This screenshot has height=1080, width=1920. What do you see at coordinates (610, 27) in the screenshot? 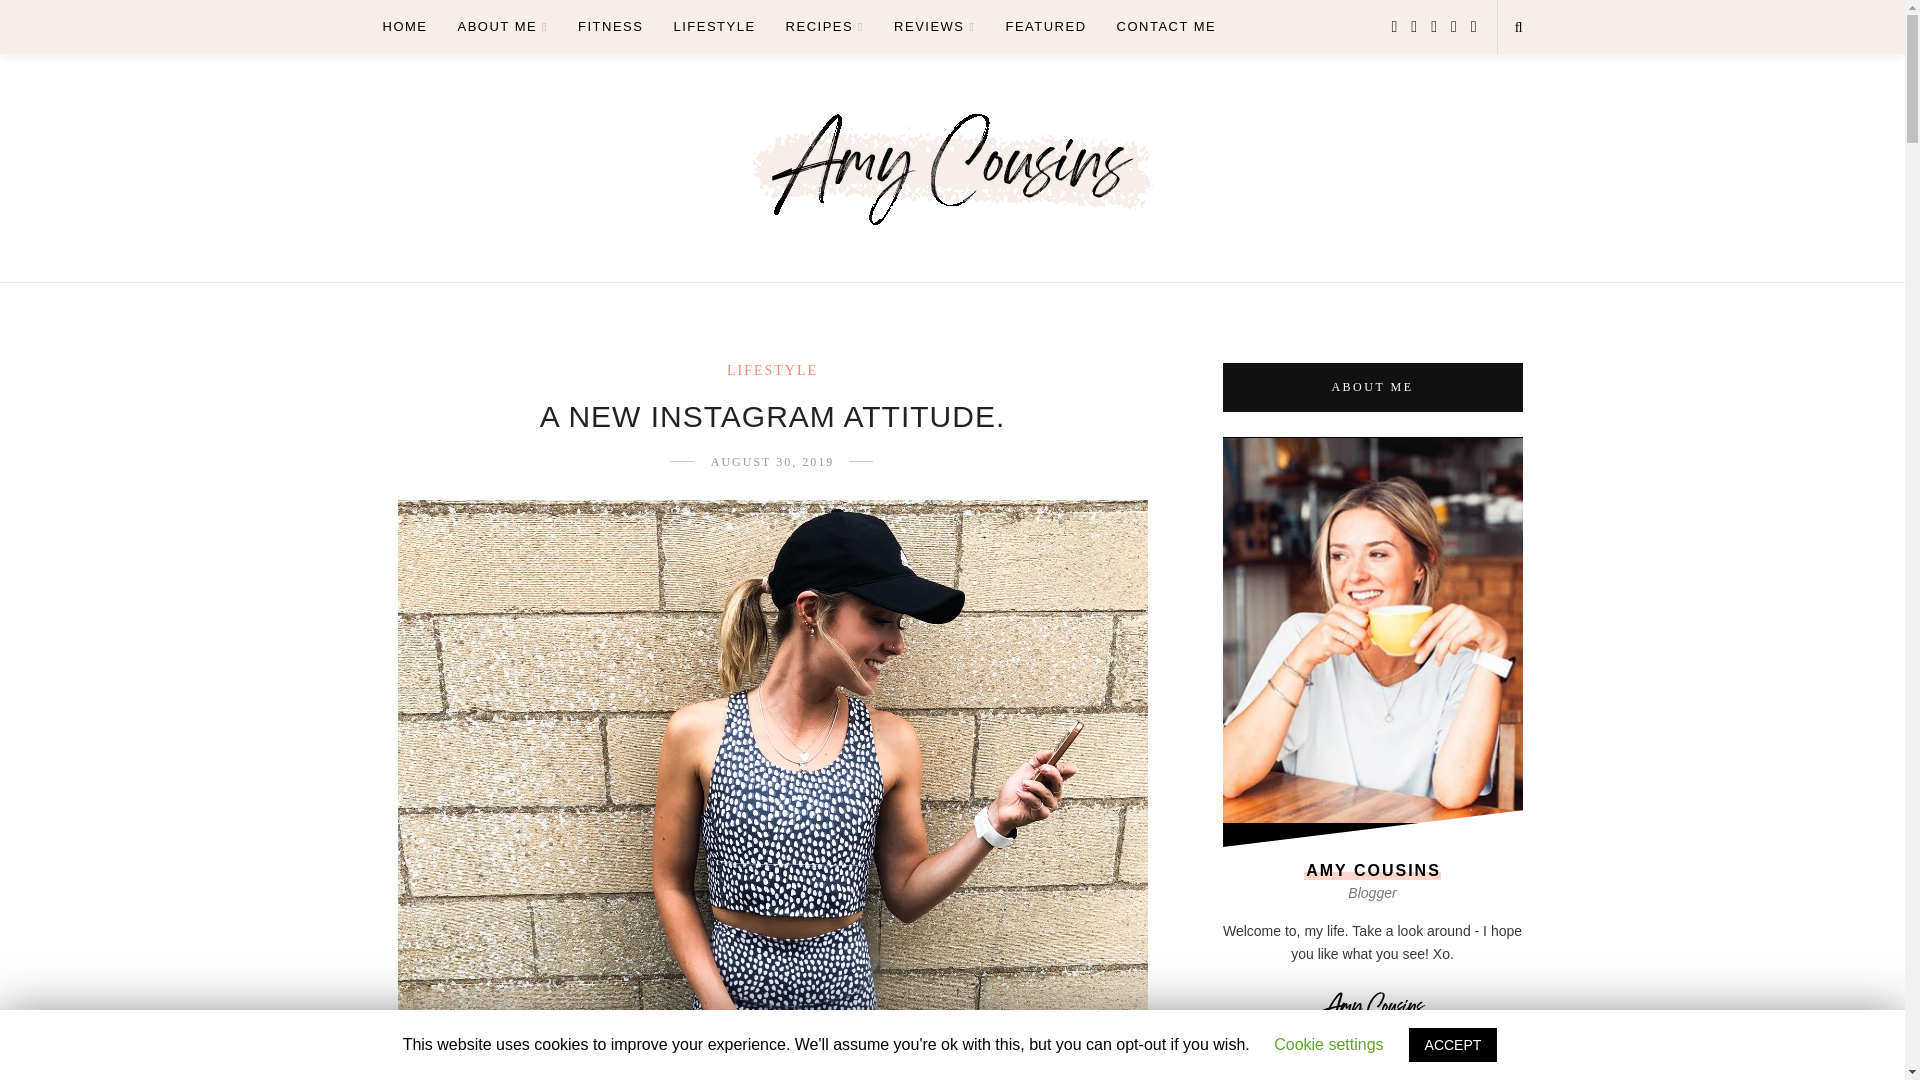
I see `FITNESS` at bounding box center [610, 27].